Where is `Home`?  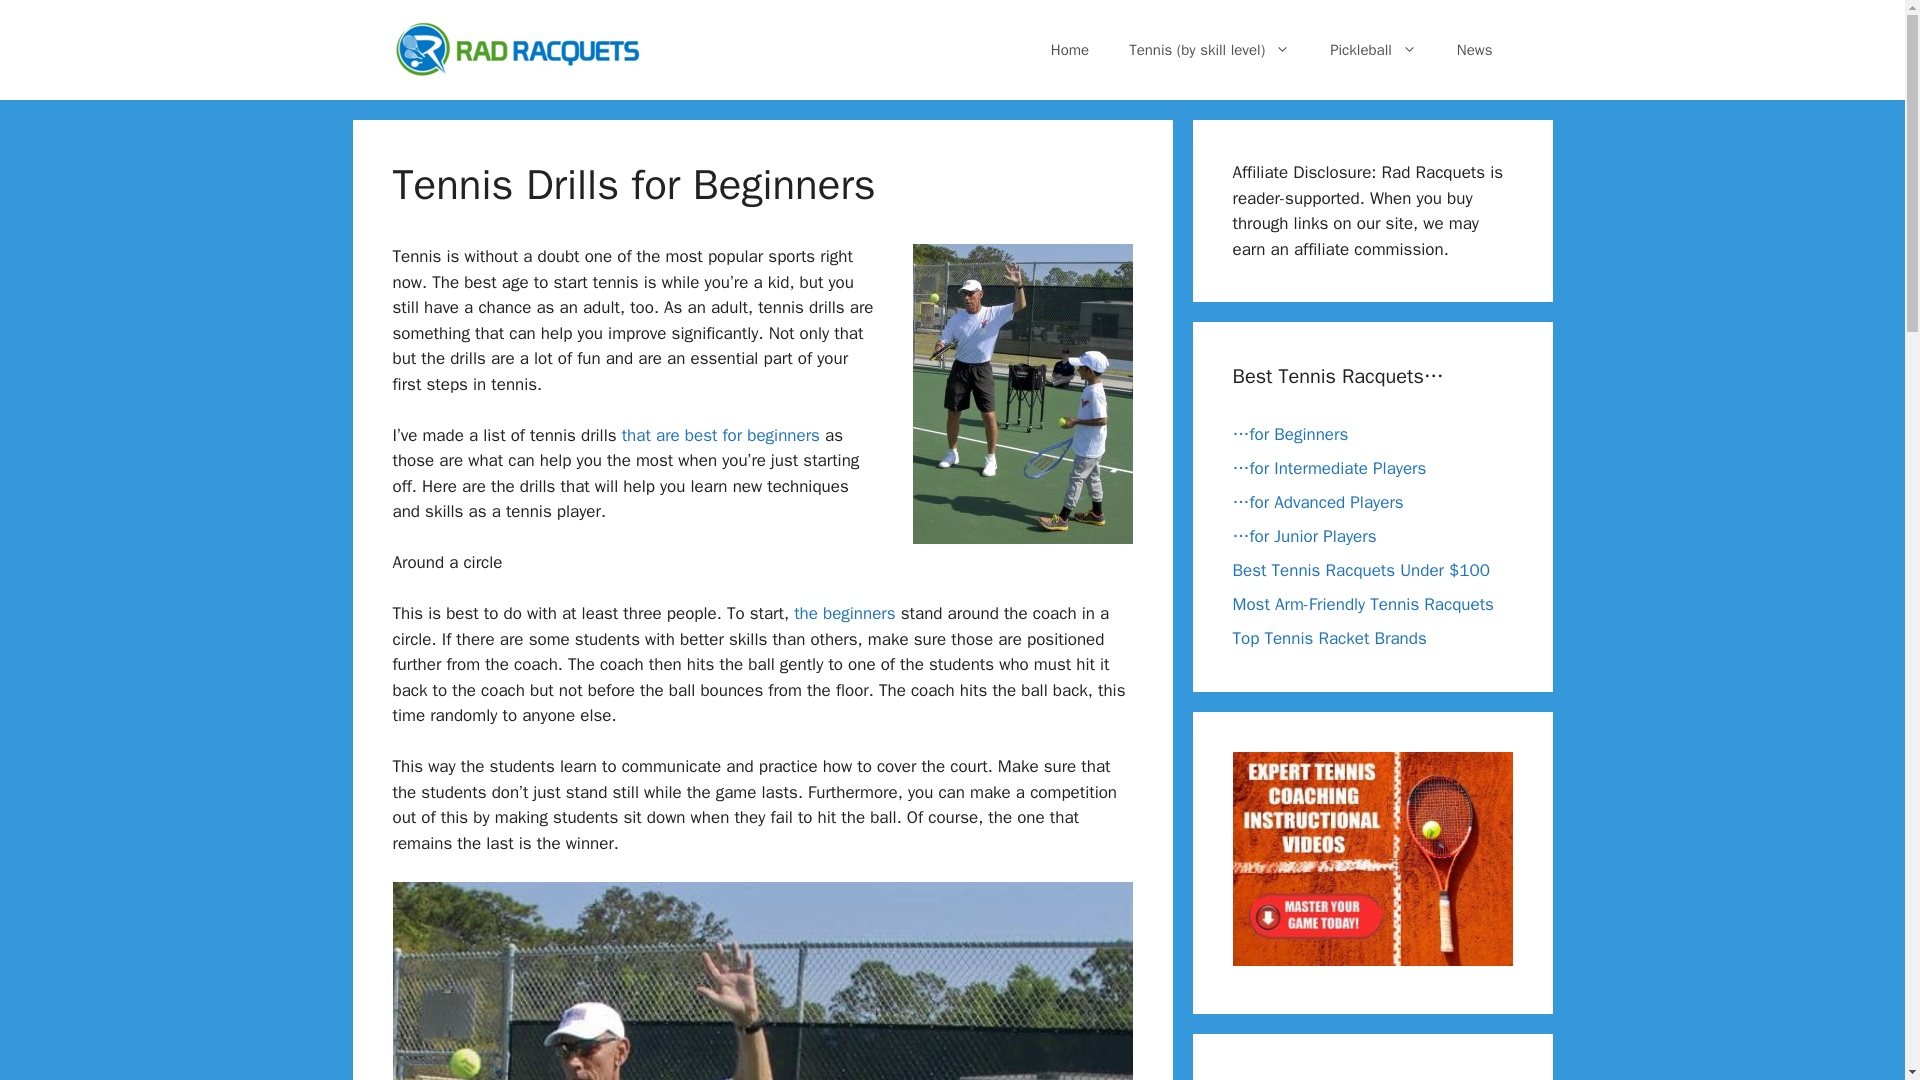
Home is located at coordinates (1070, 50).